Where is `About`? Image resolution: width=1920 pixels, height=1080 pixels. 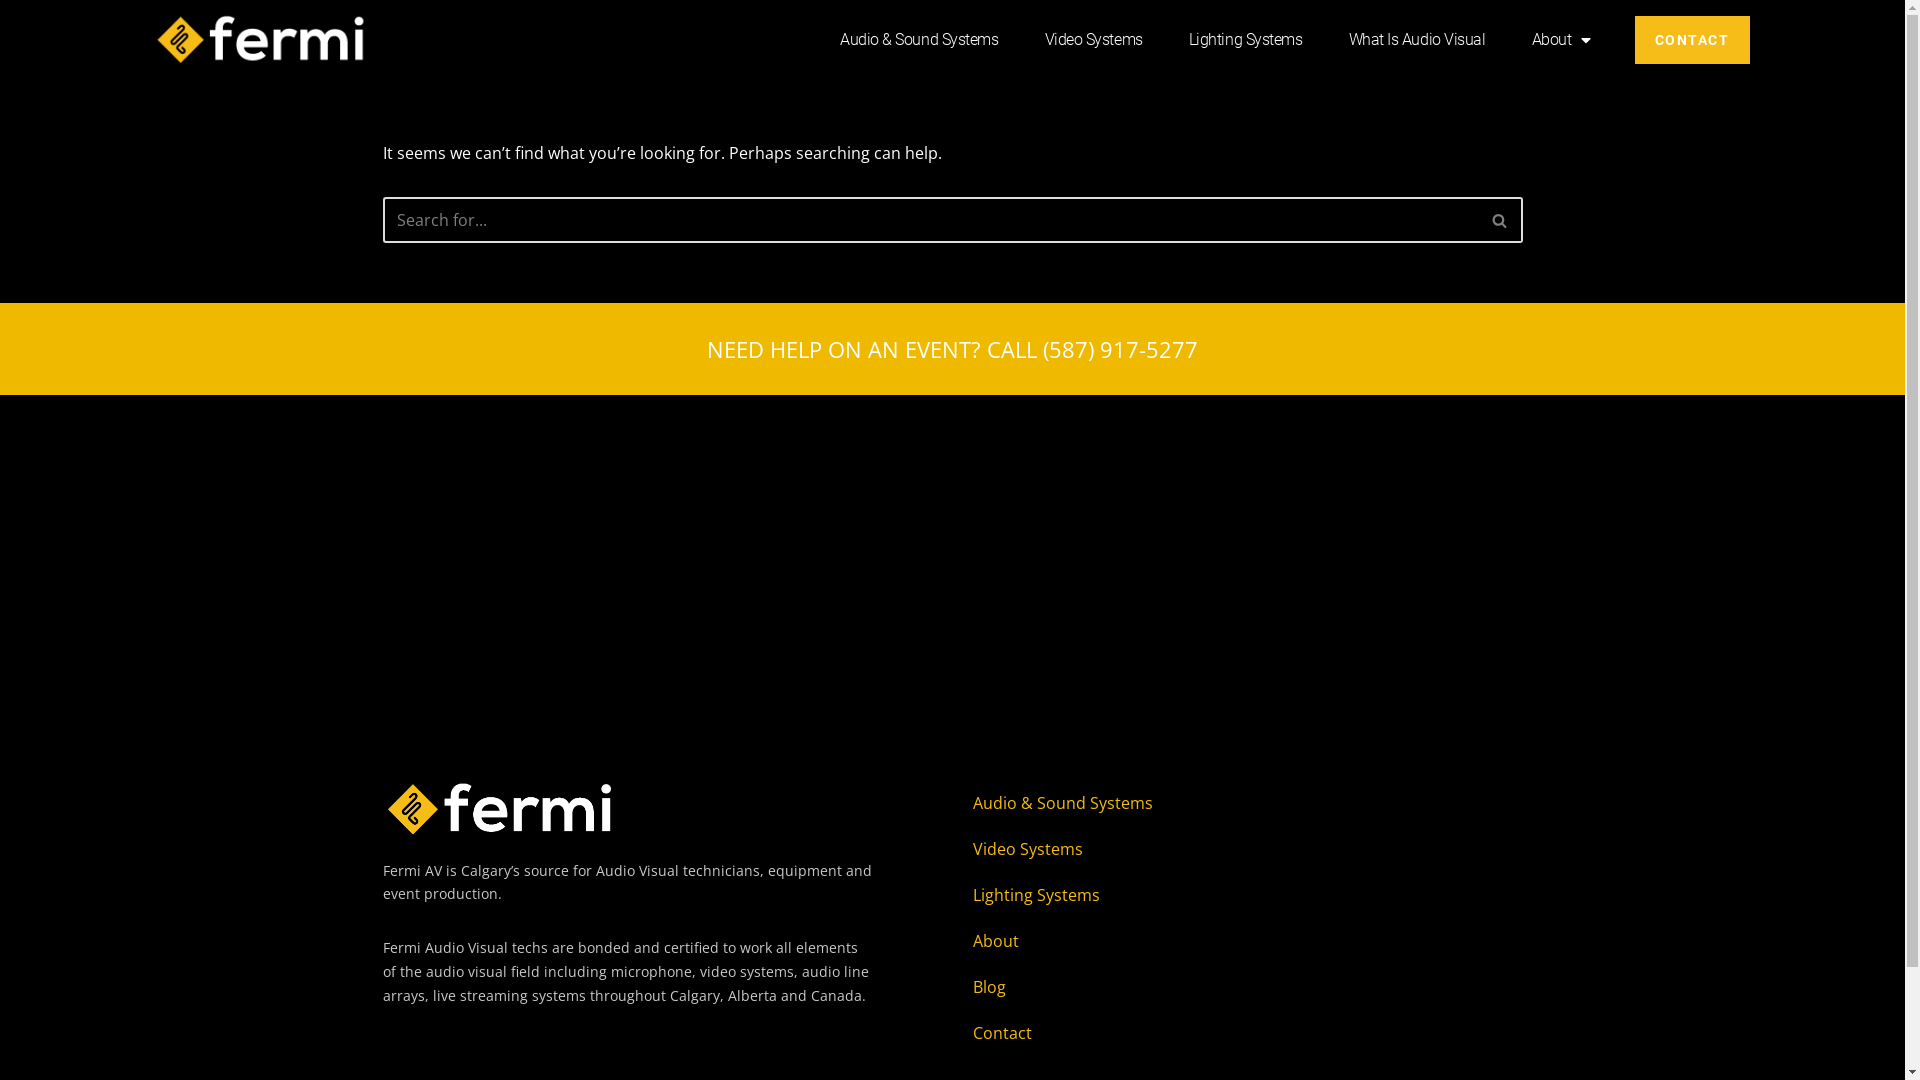
About is located at coordinates (1560, 40).